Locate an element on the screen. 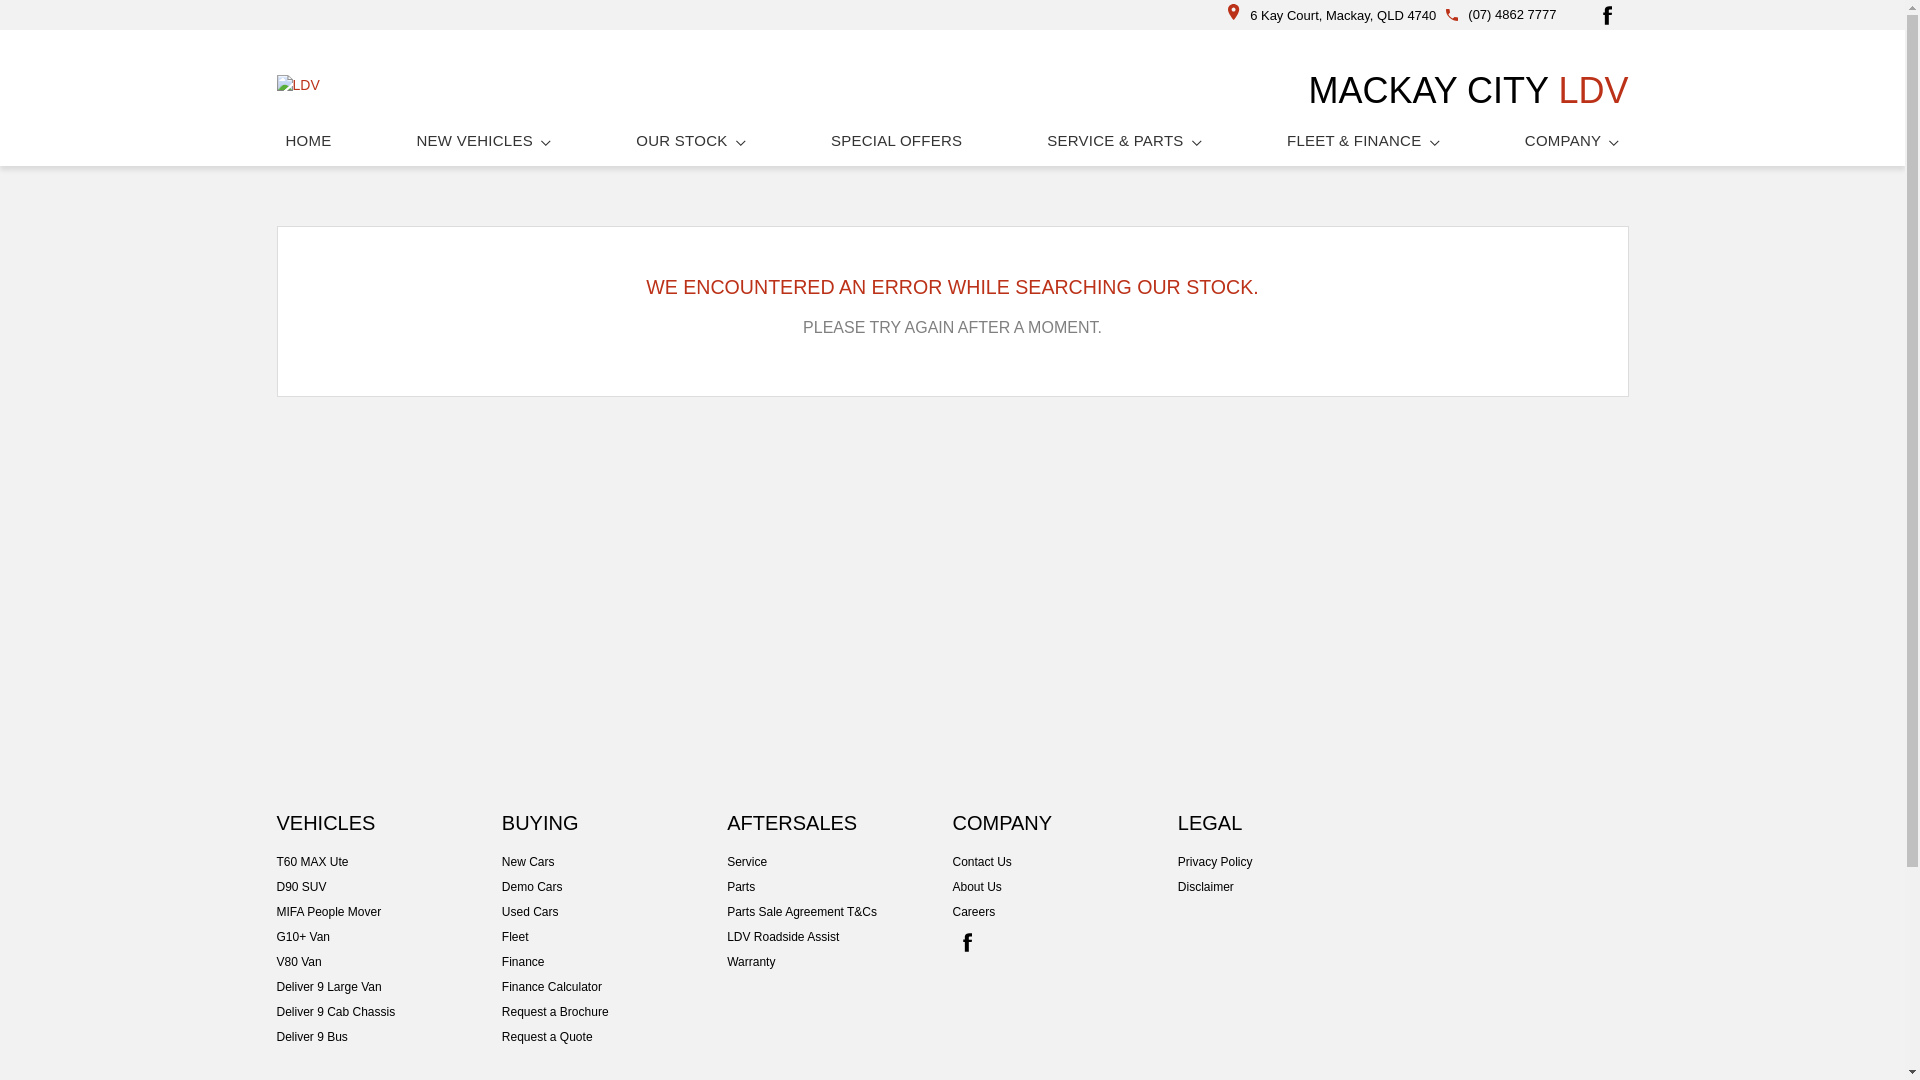 The image size is (1920, 1080). Service is located at coordinates (840, 862).